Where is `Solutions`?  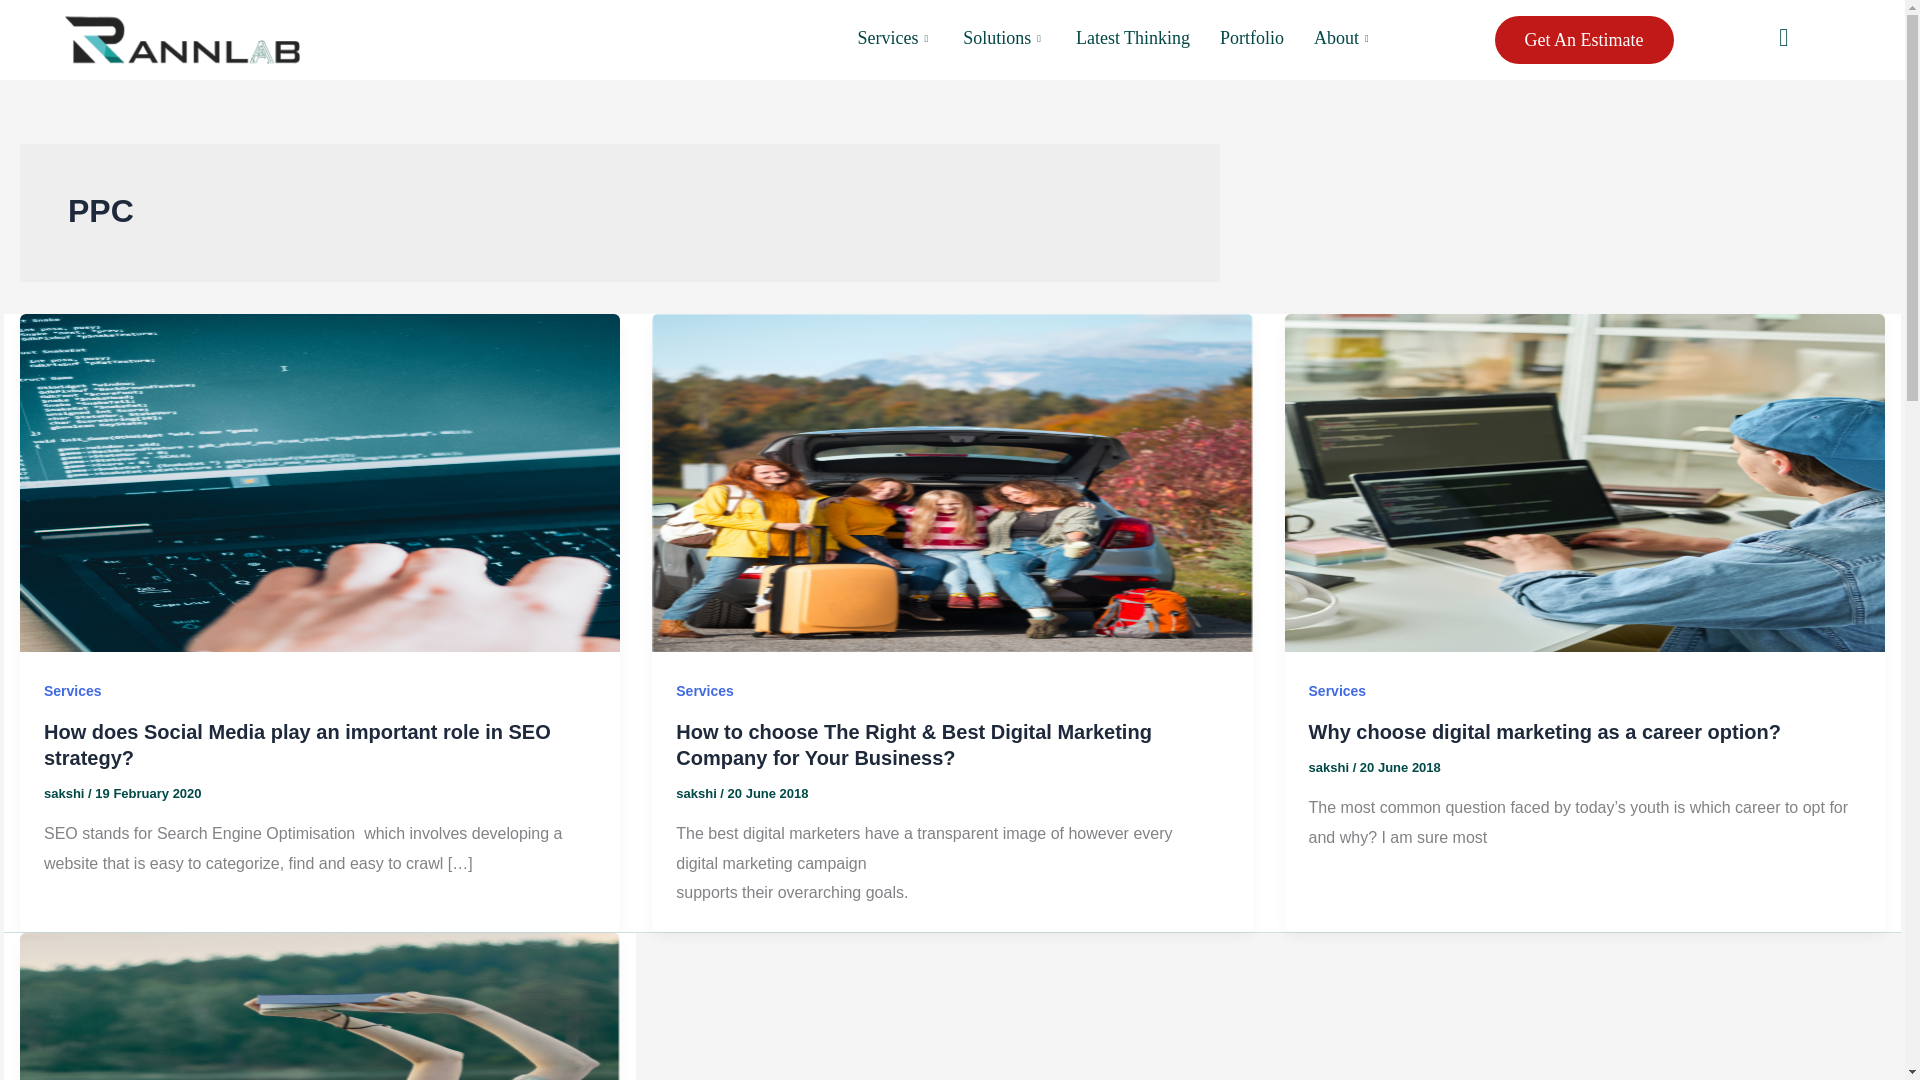 Solutions is located at coordinates (1004, 40).